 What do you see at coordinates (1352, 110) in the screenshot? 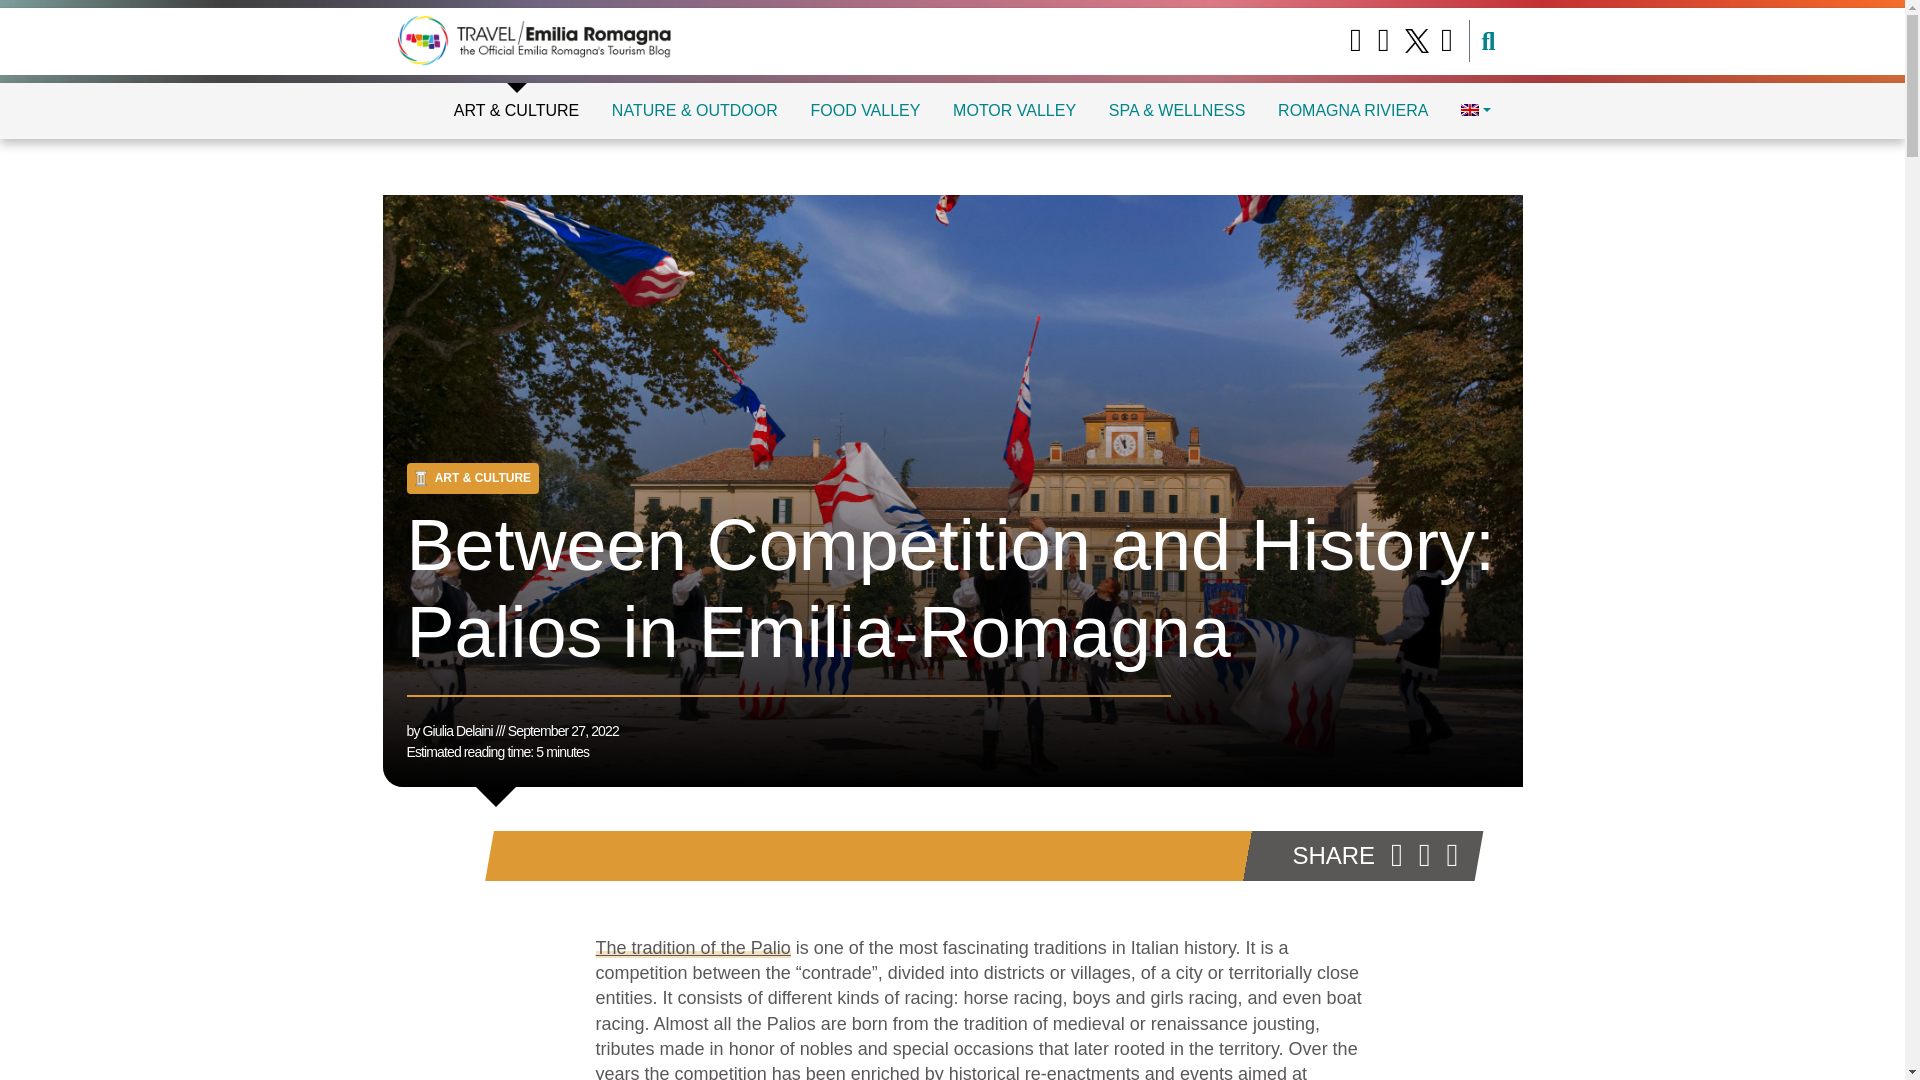
I see `Romagna Riviera` at bounding box center [1352, 110].